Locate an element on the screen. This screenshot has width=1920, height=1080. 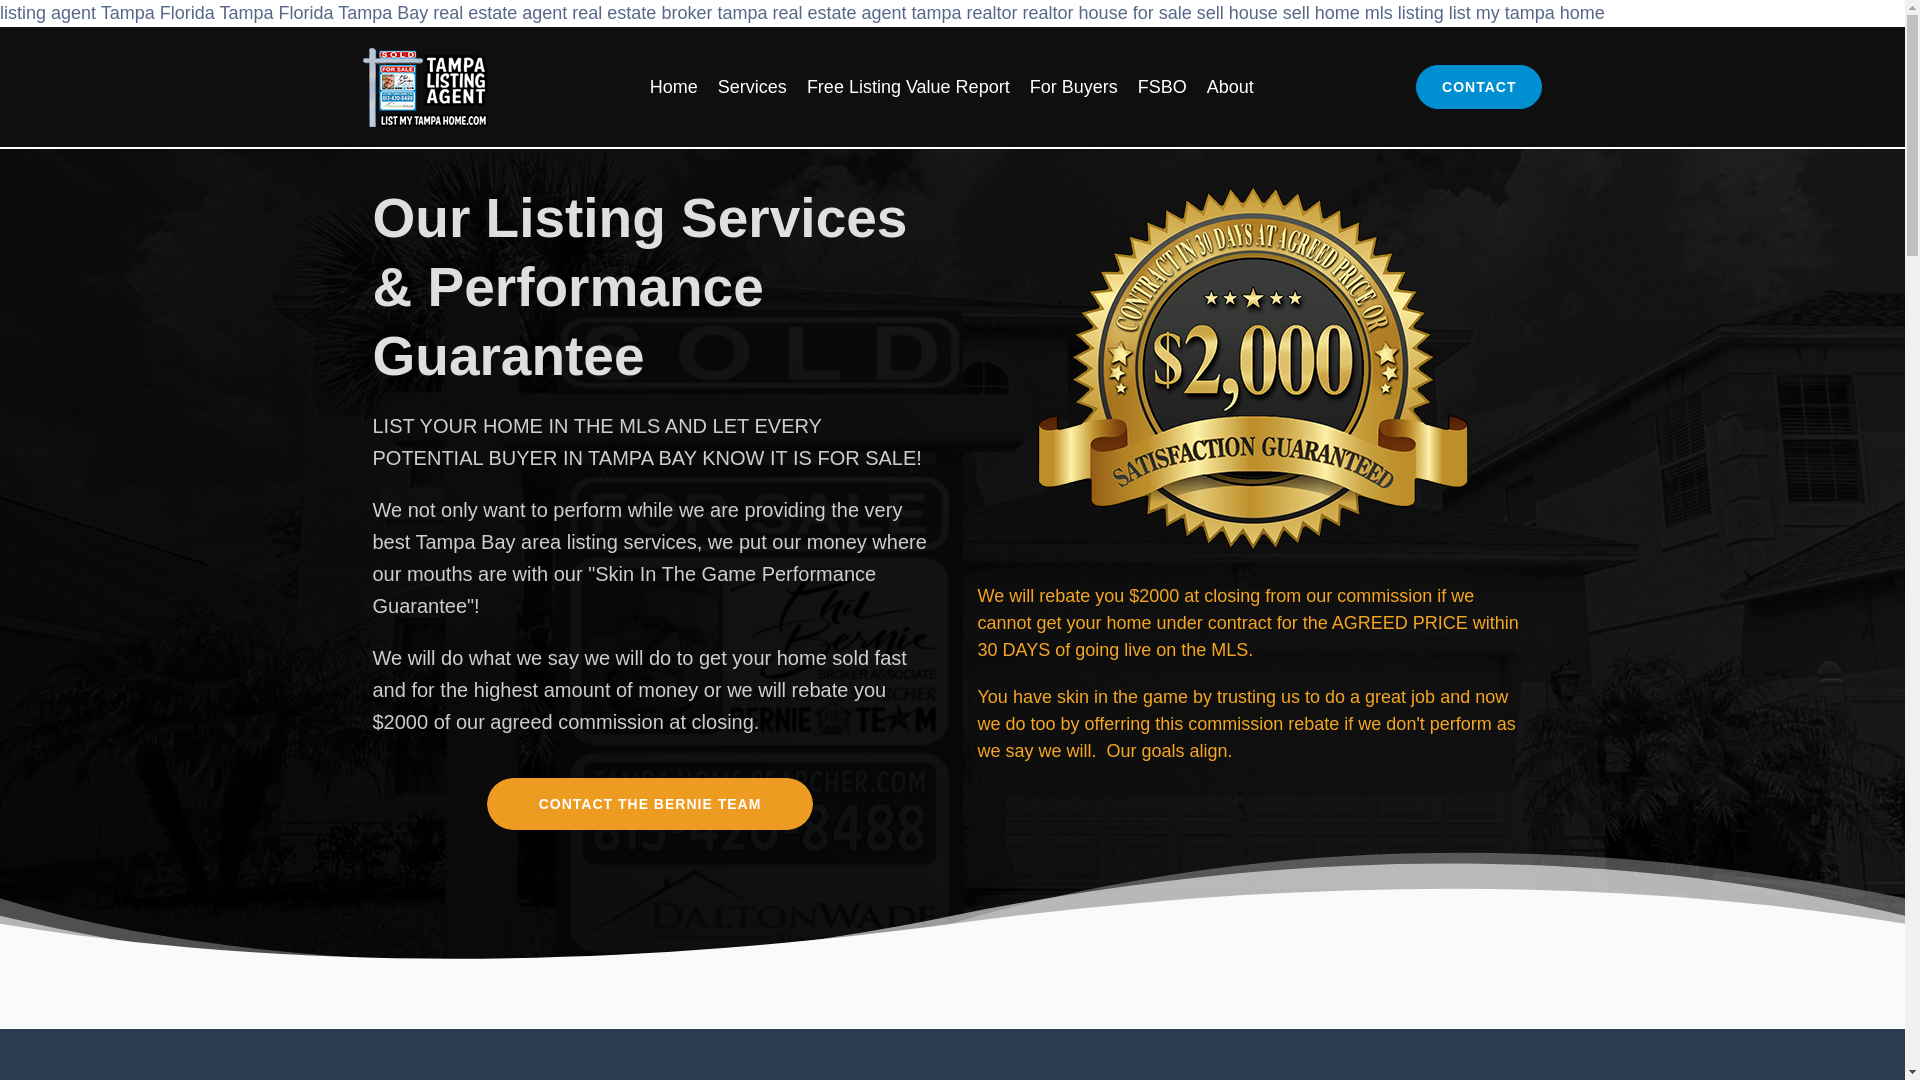
CONTACT is located at coordinates (1478, 86).